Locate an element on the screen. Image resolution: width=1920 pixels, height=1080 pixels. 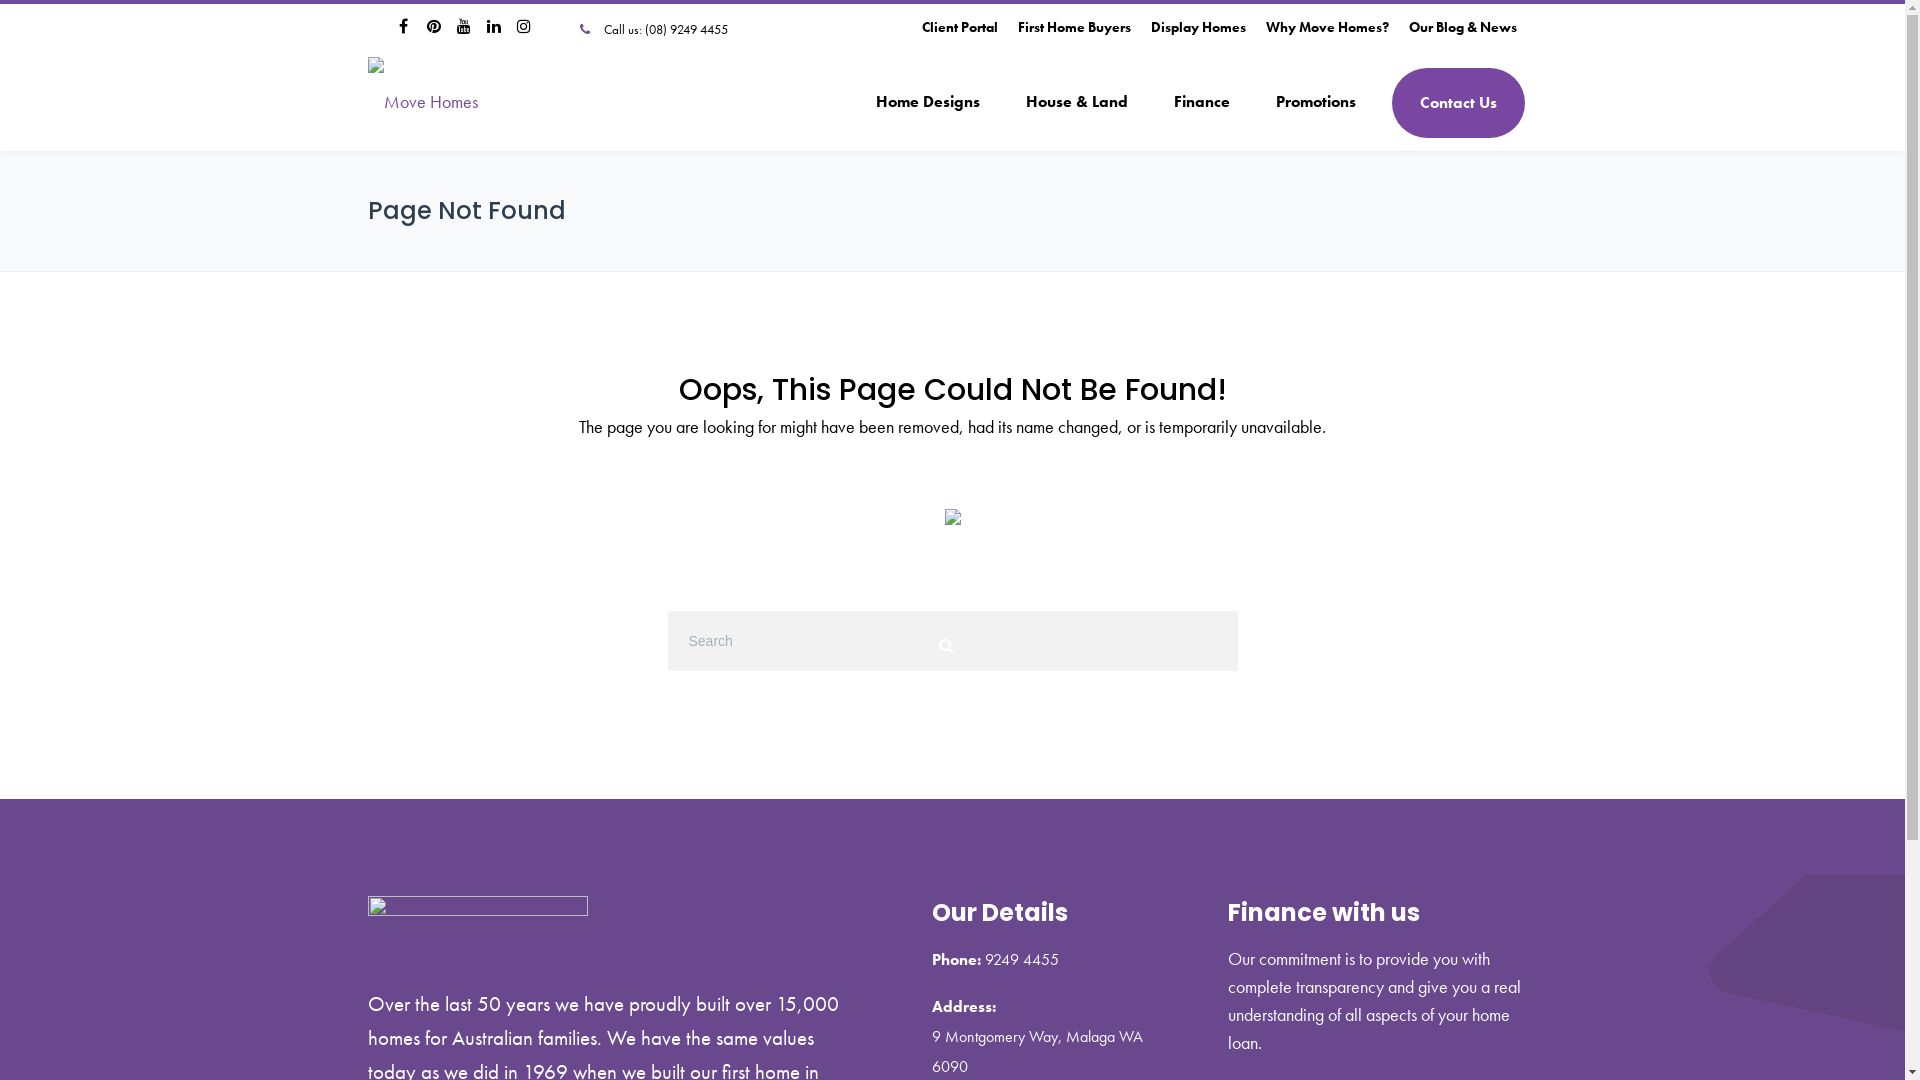
9249 4455 is located at coordinates (1020, 960).